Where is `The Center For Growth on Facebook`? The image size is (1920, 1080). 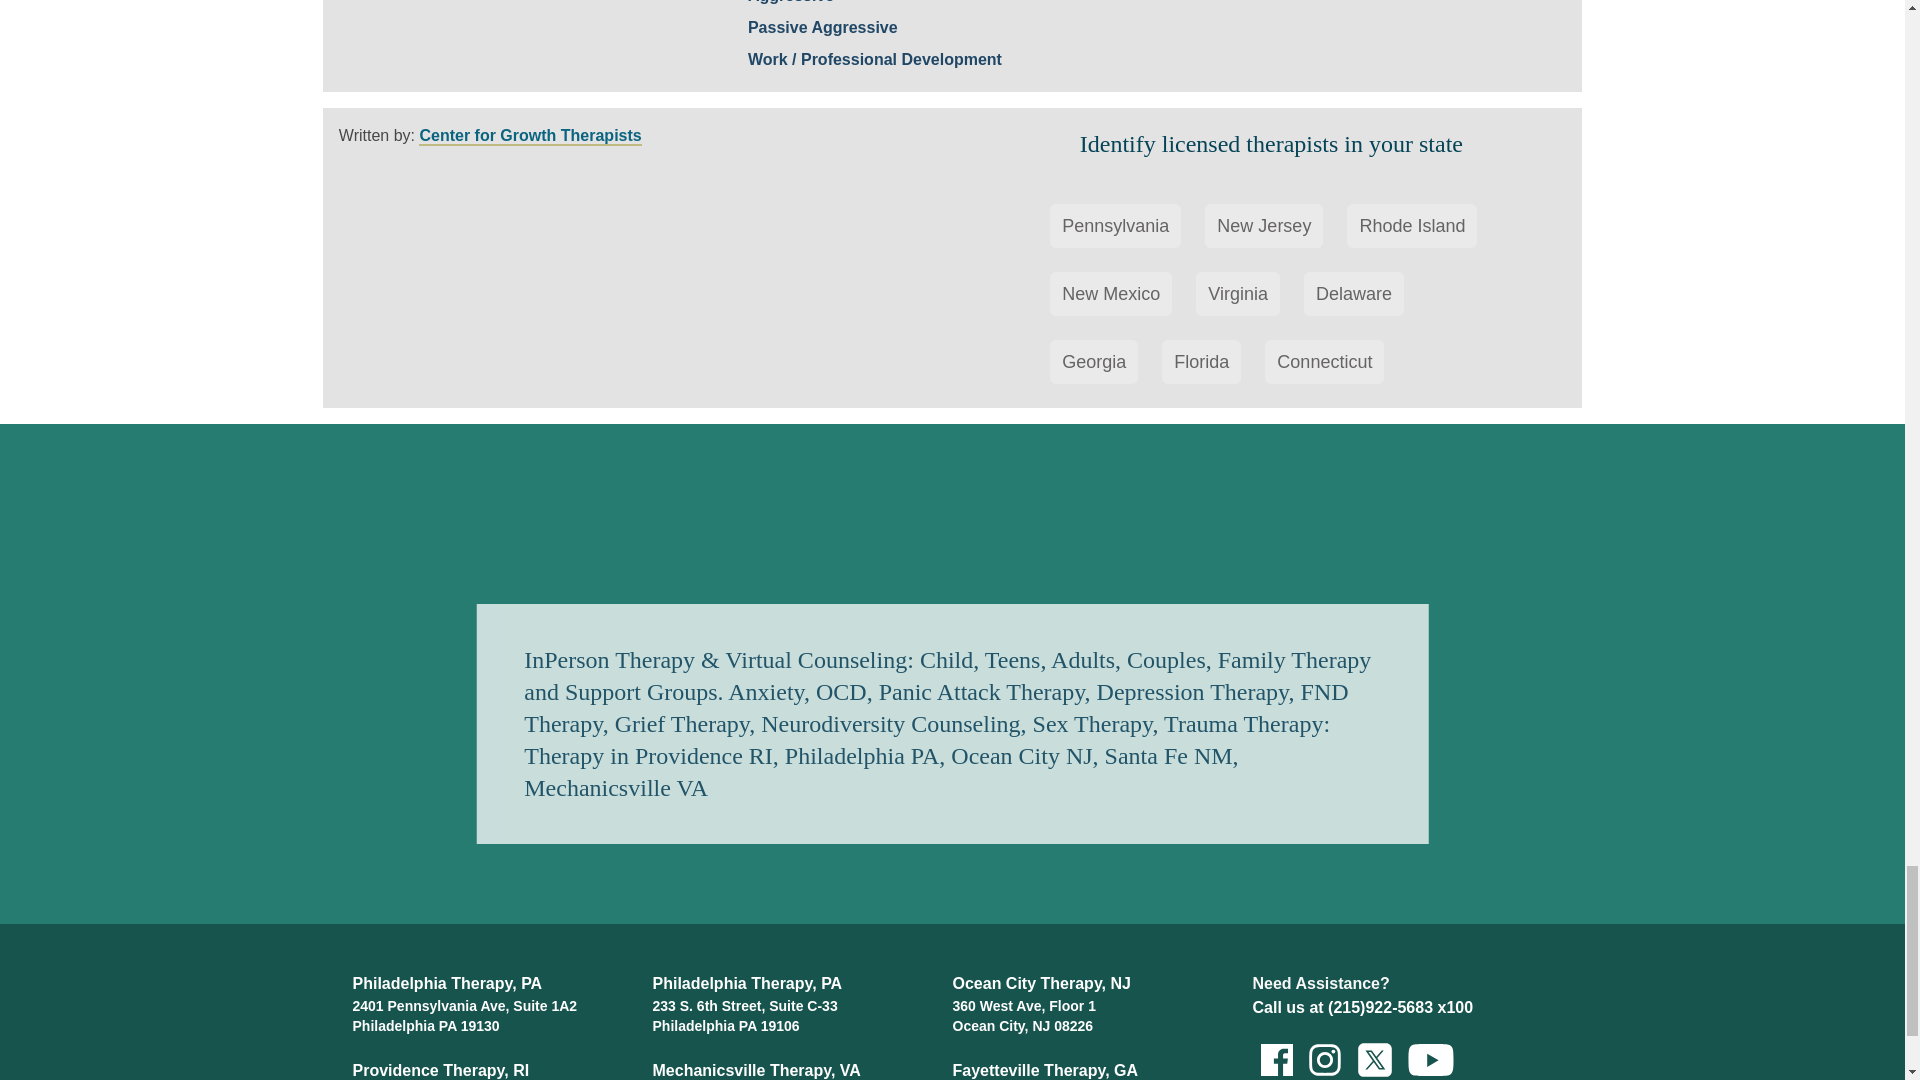 The Center For Growth on Facebook is located at coordinates (1275, 1058).